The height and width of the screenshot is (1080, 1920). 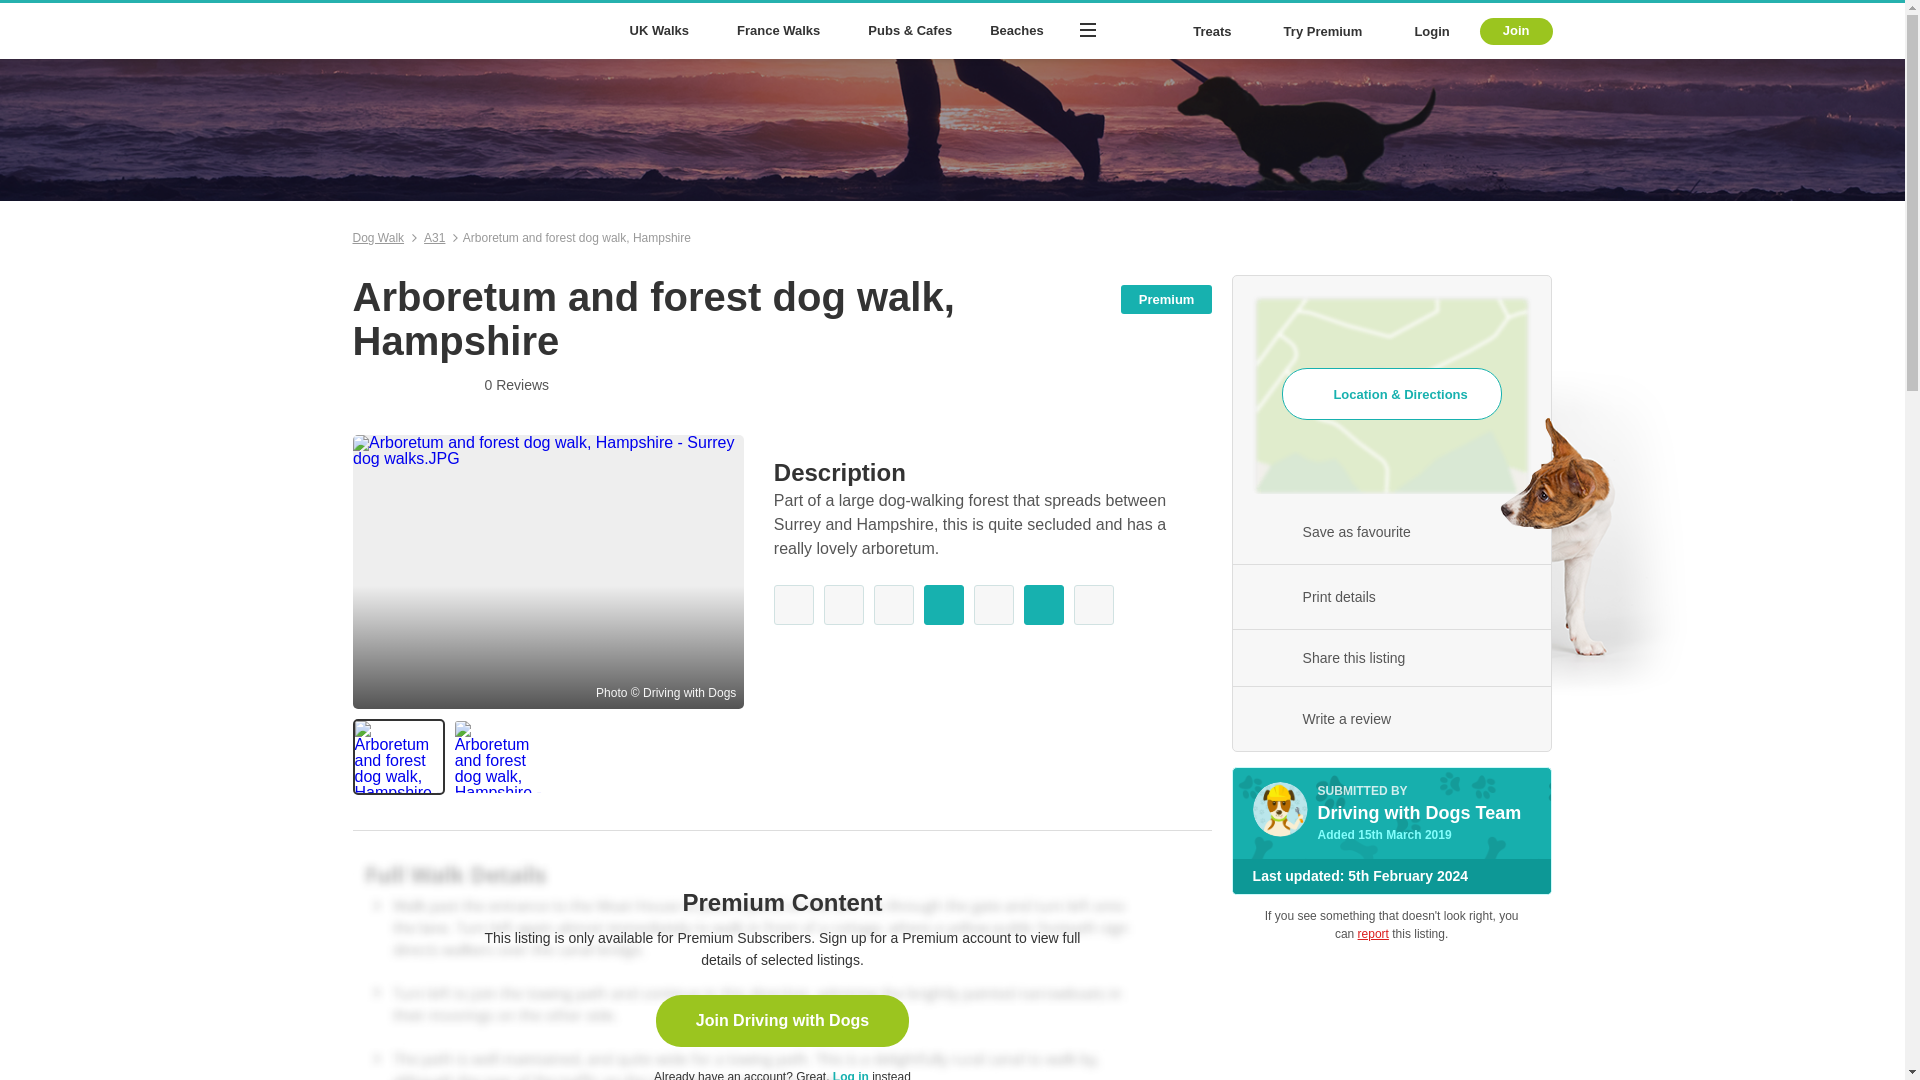 I want to click on WC Not Available, so click(x=893, y=605).